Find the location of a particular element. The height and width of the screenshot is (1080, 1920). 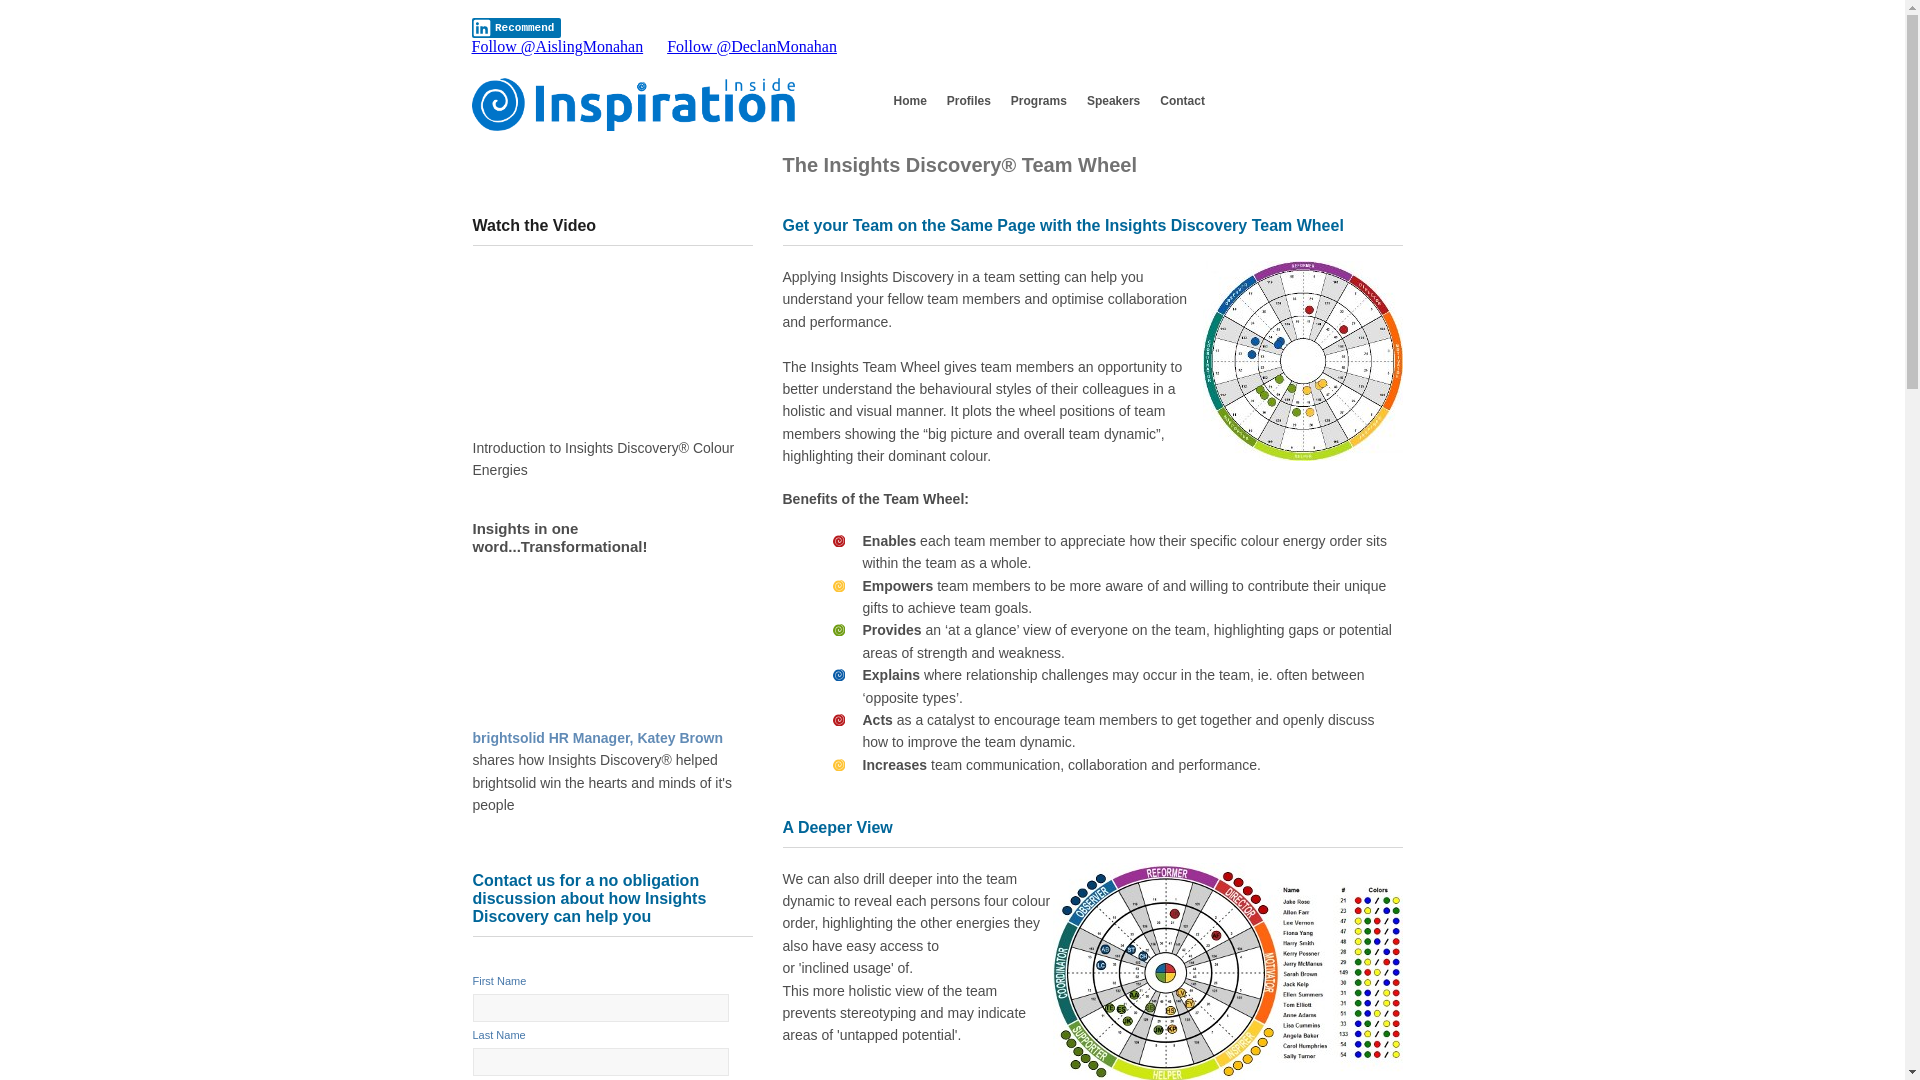

Profiles is located at coordinates (969, 101).